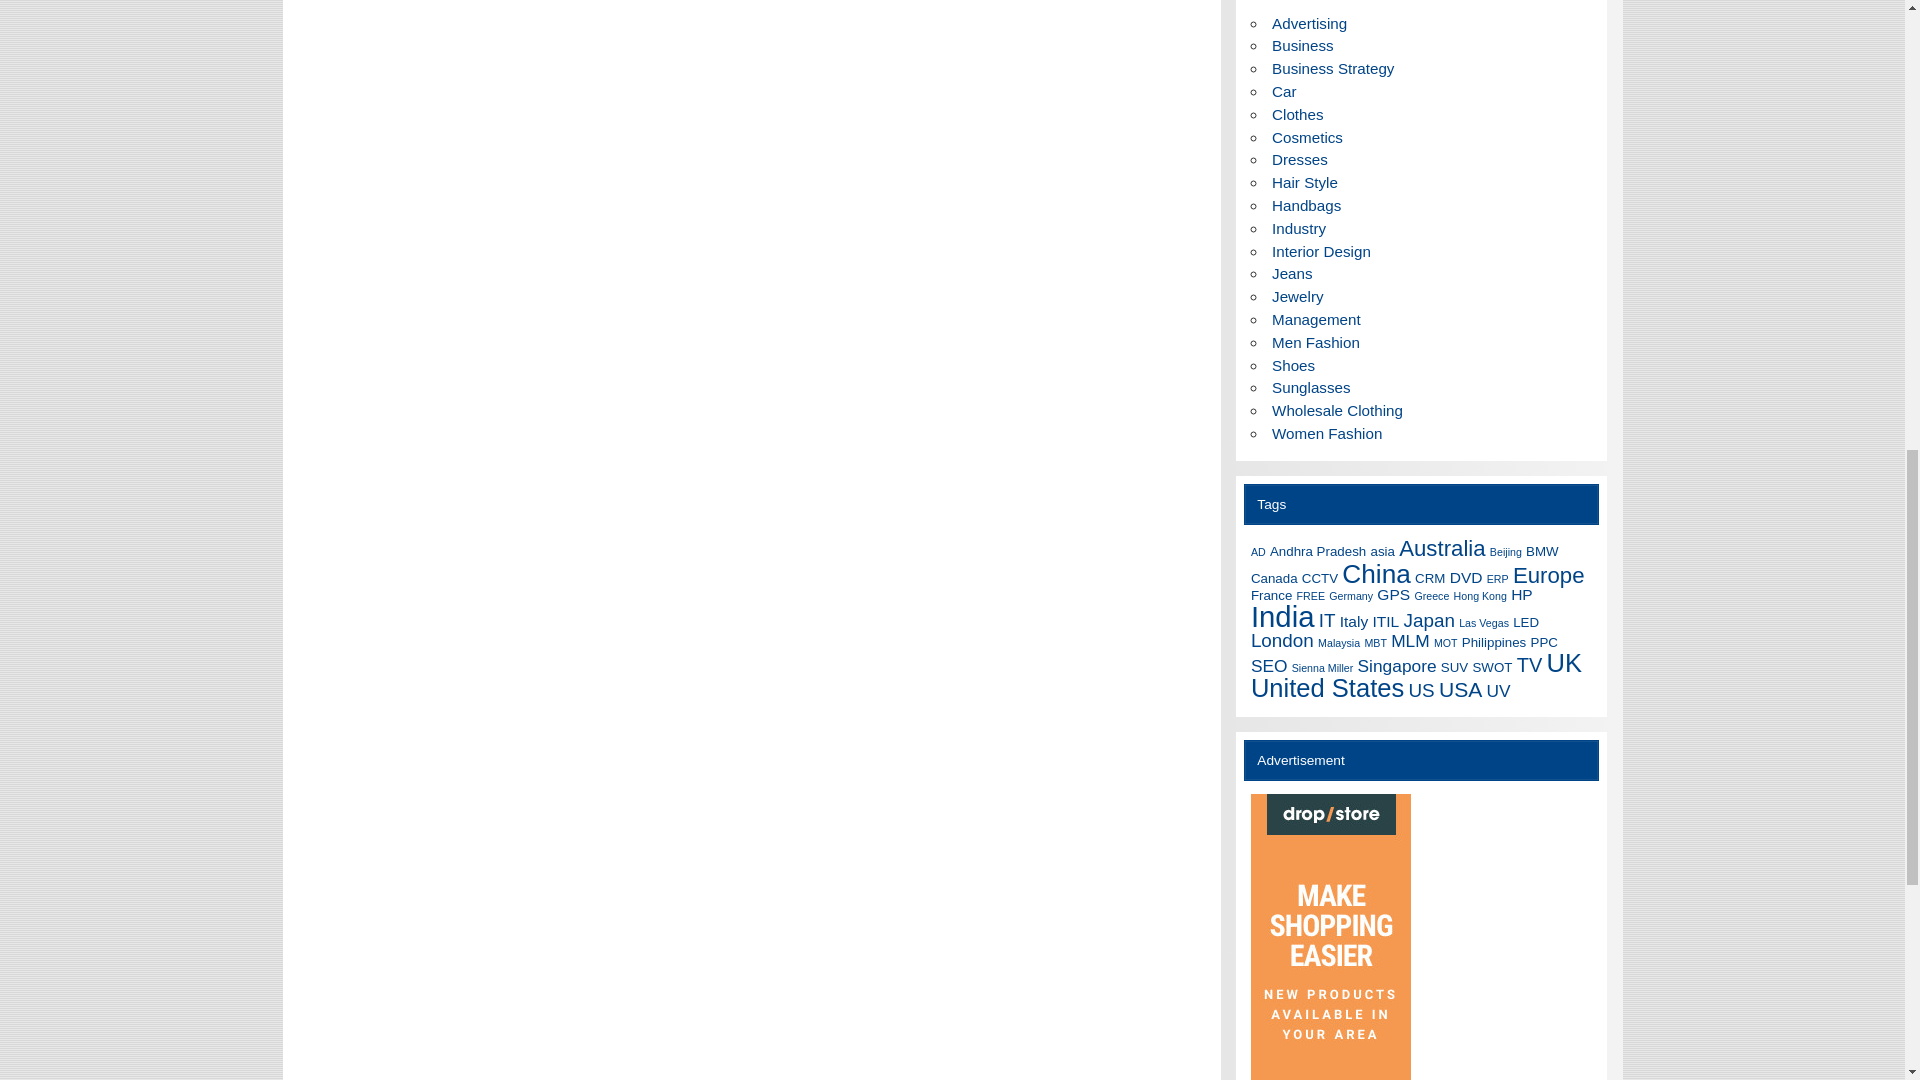  I want to click on Business Strategy, so click(1332, 68).